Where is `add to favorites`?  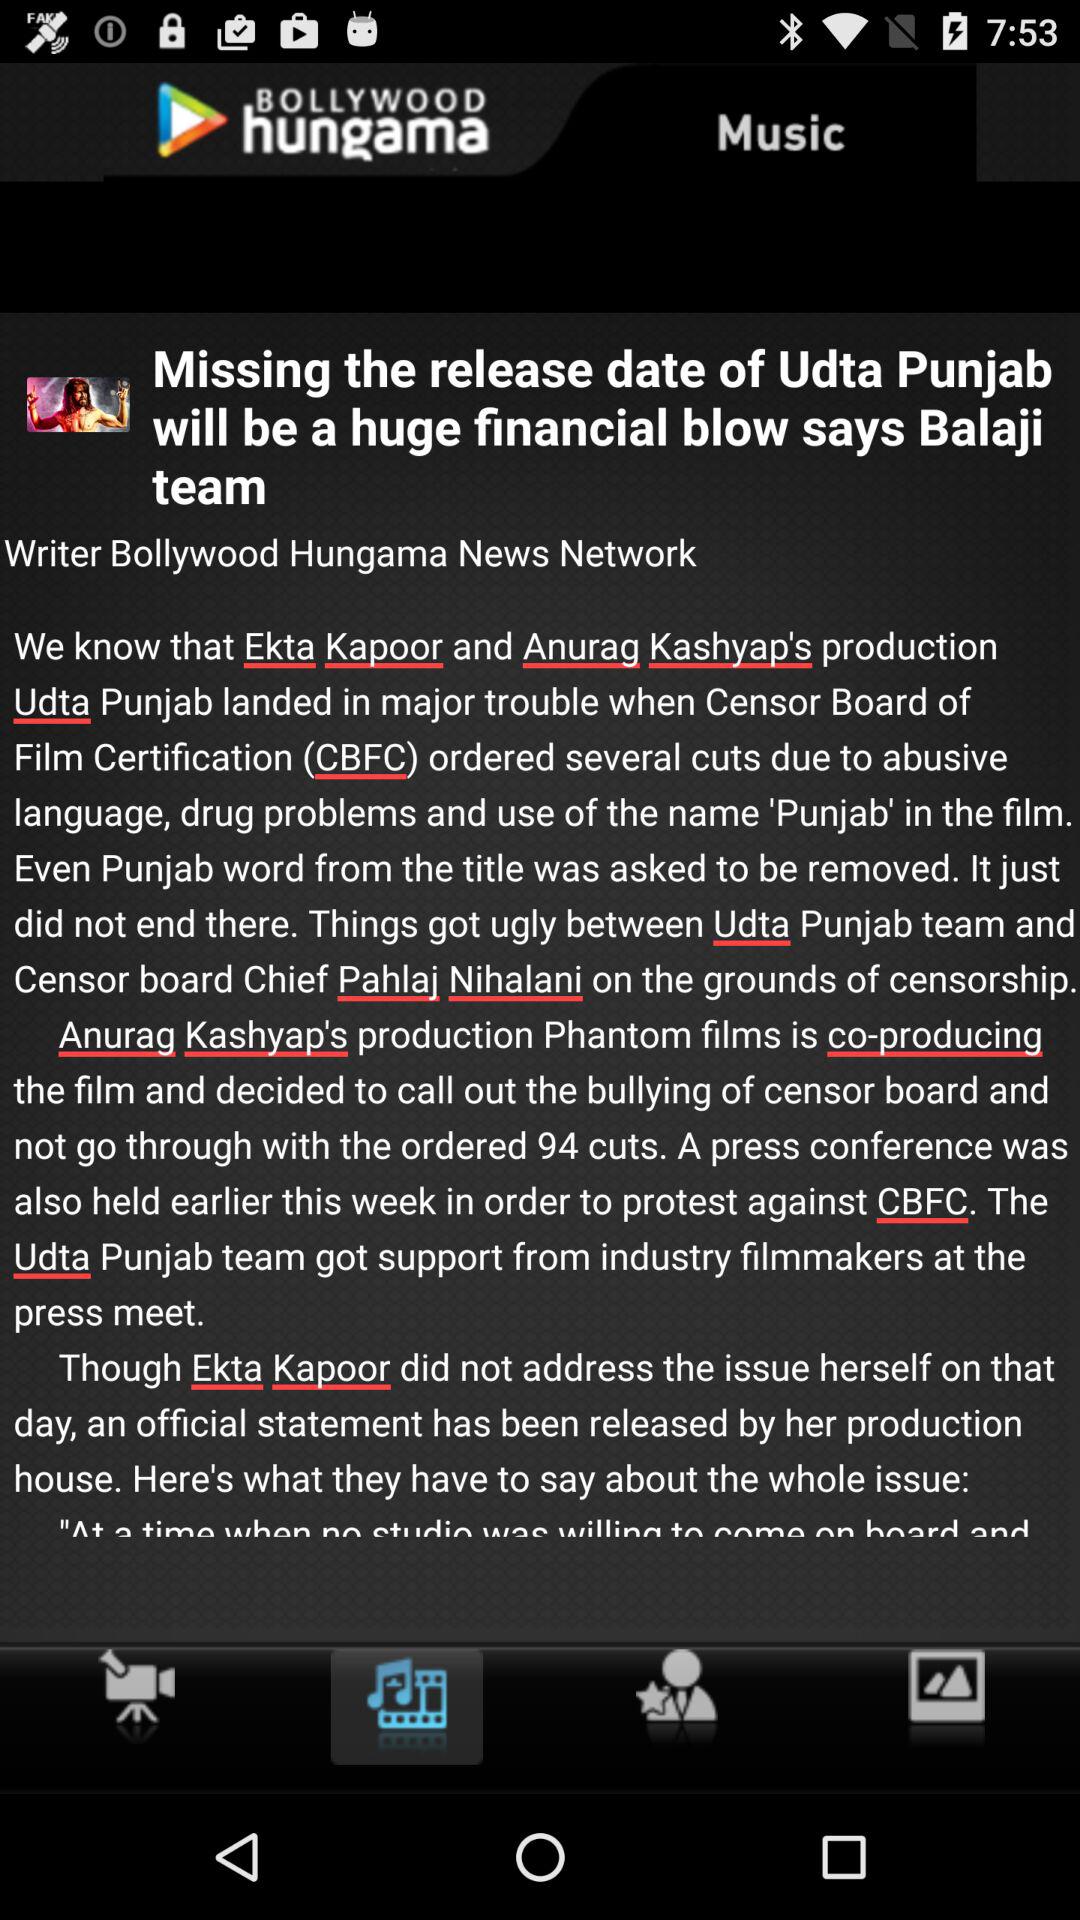 add to favorites is located at coordinates (676, 1698).